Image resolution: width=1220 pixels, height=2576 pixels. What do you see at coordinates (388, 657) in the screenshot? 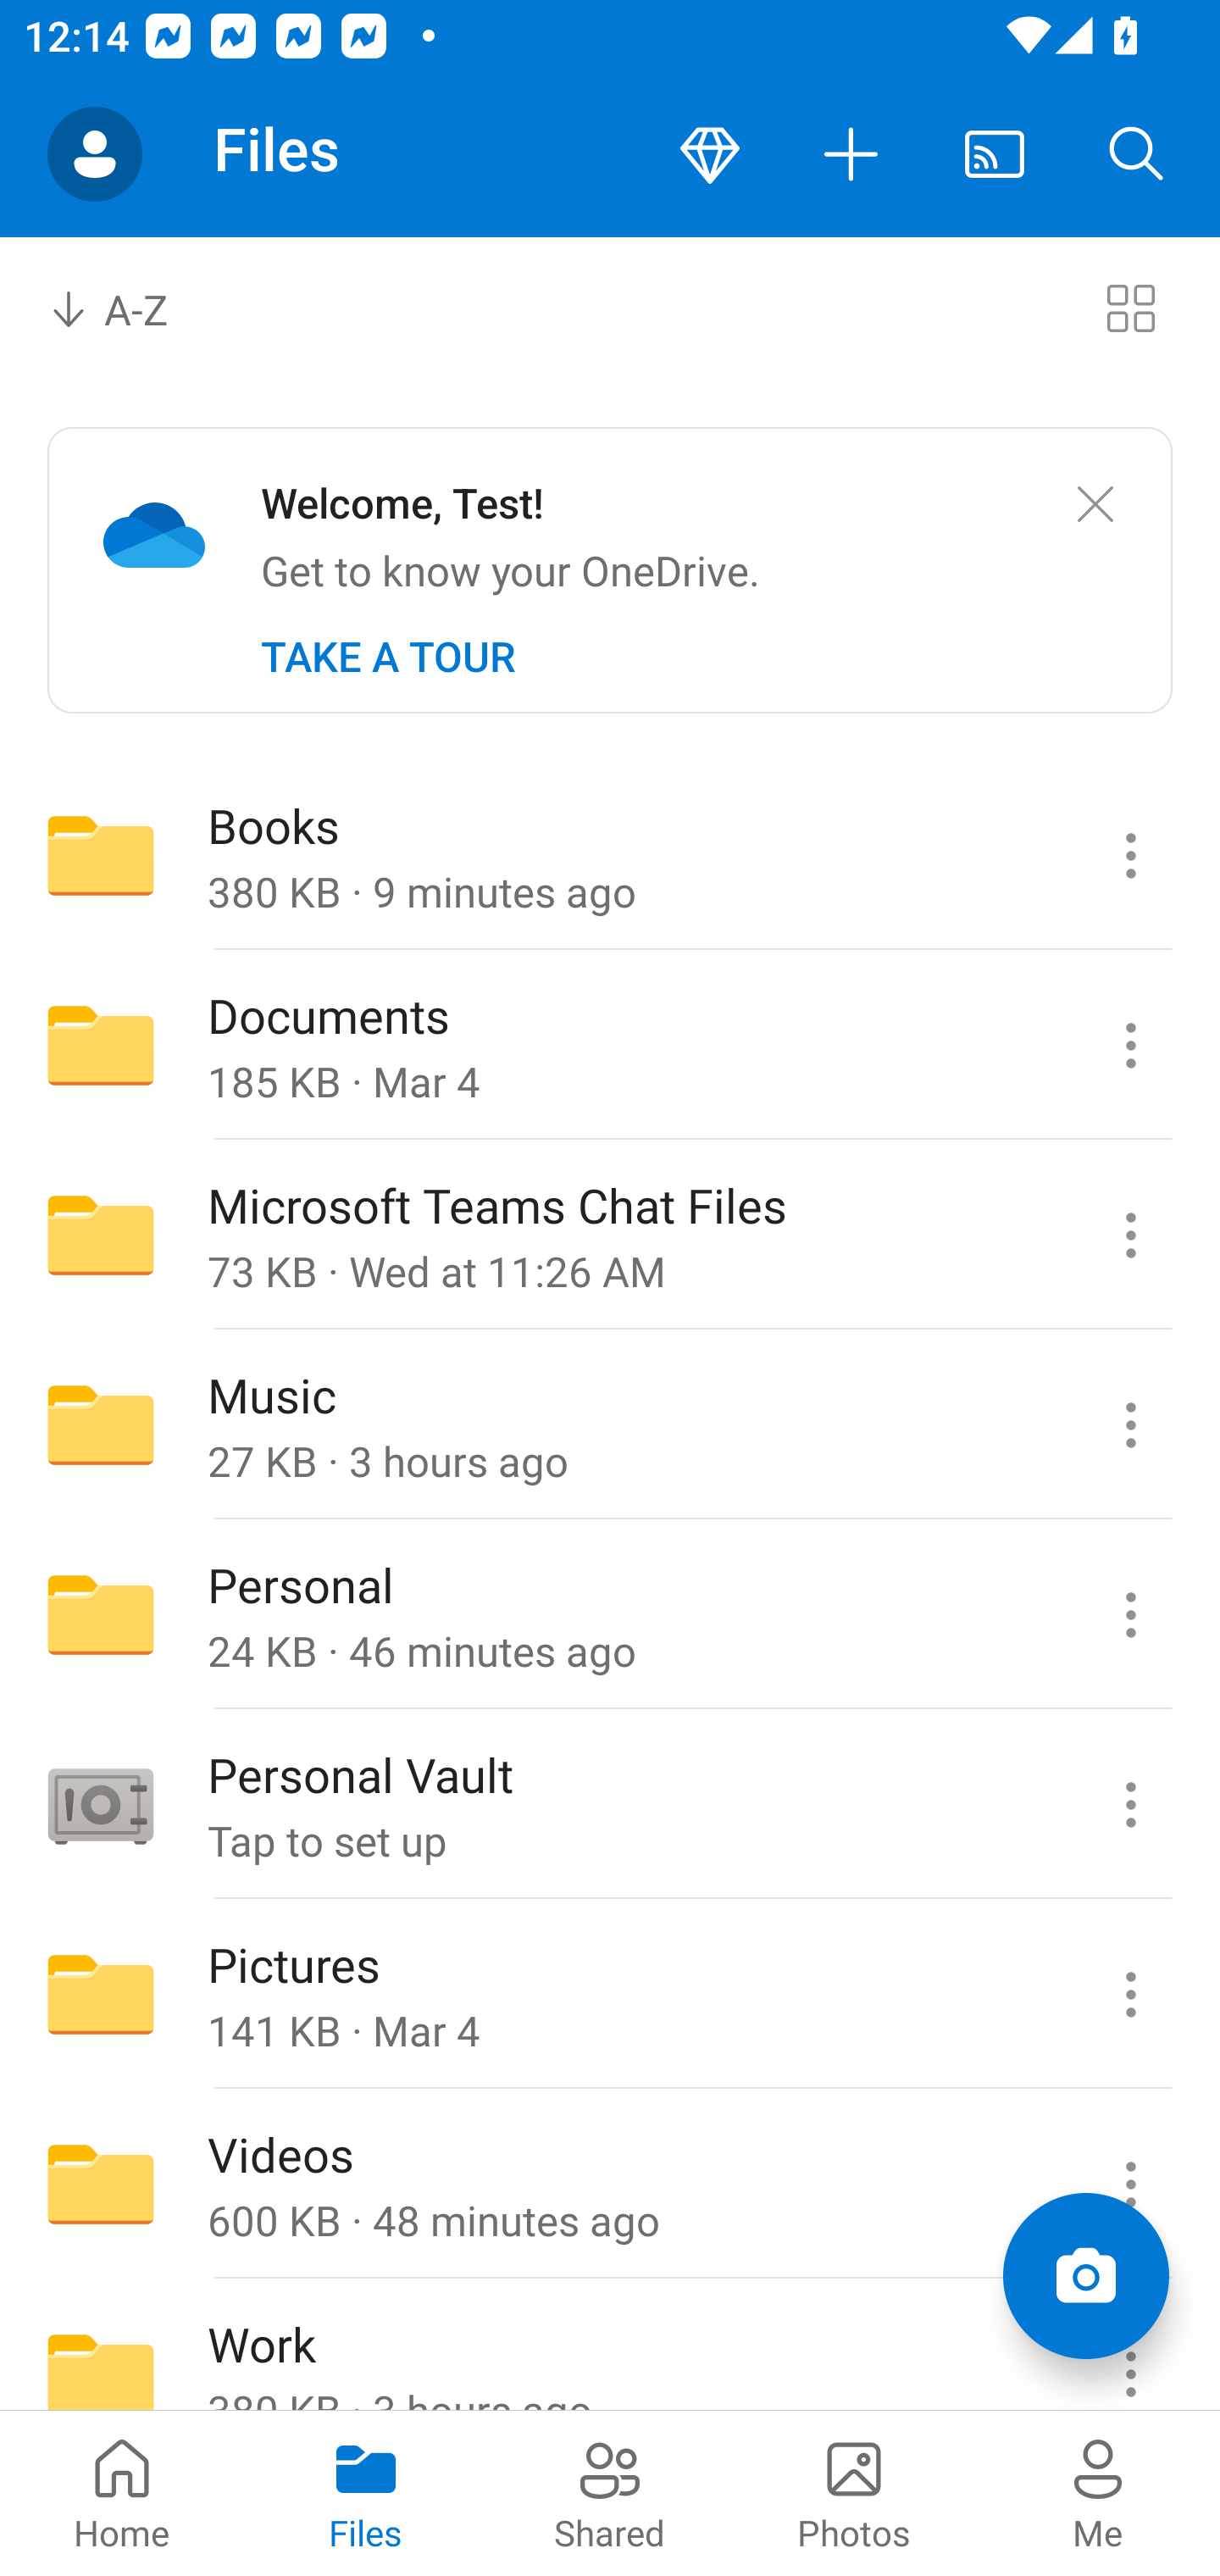
I see `TAKE A TOUR` at bounding box center [388, 657].